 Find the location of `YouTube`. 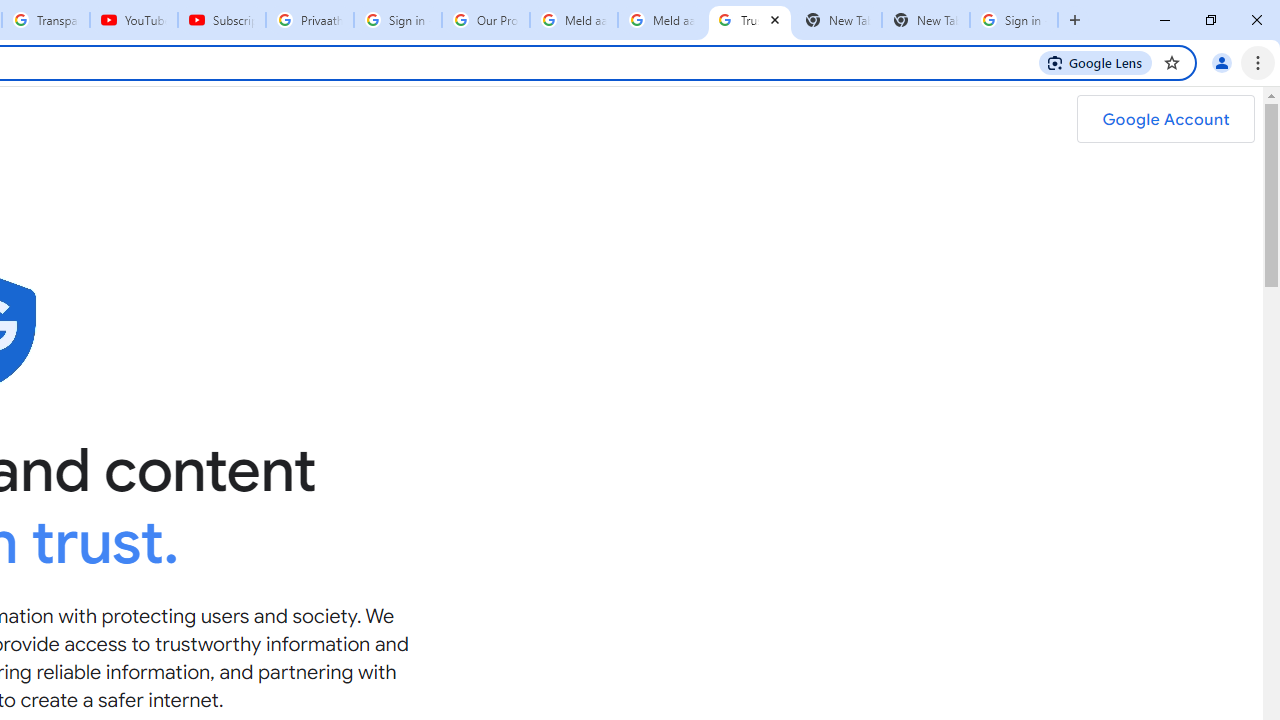

YouTube is located at coordinates (133, 20).